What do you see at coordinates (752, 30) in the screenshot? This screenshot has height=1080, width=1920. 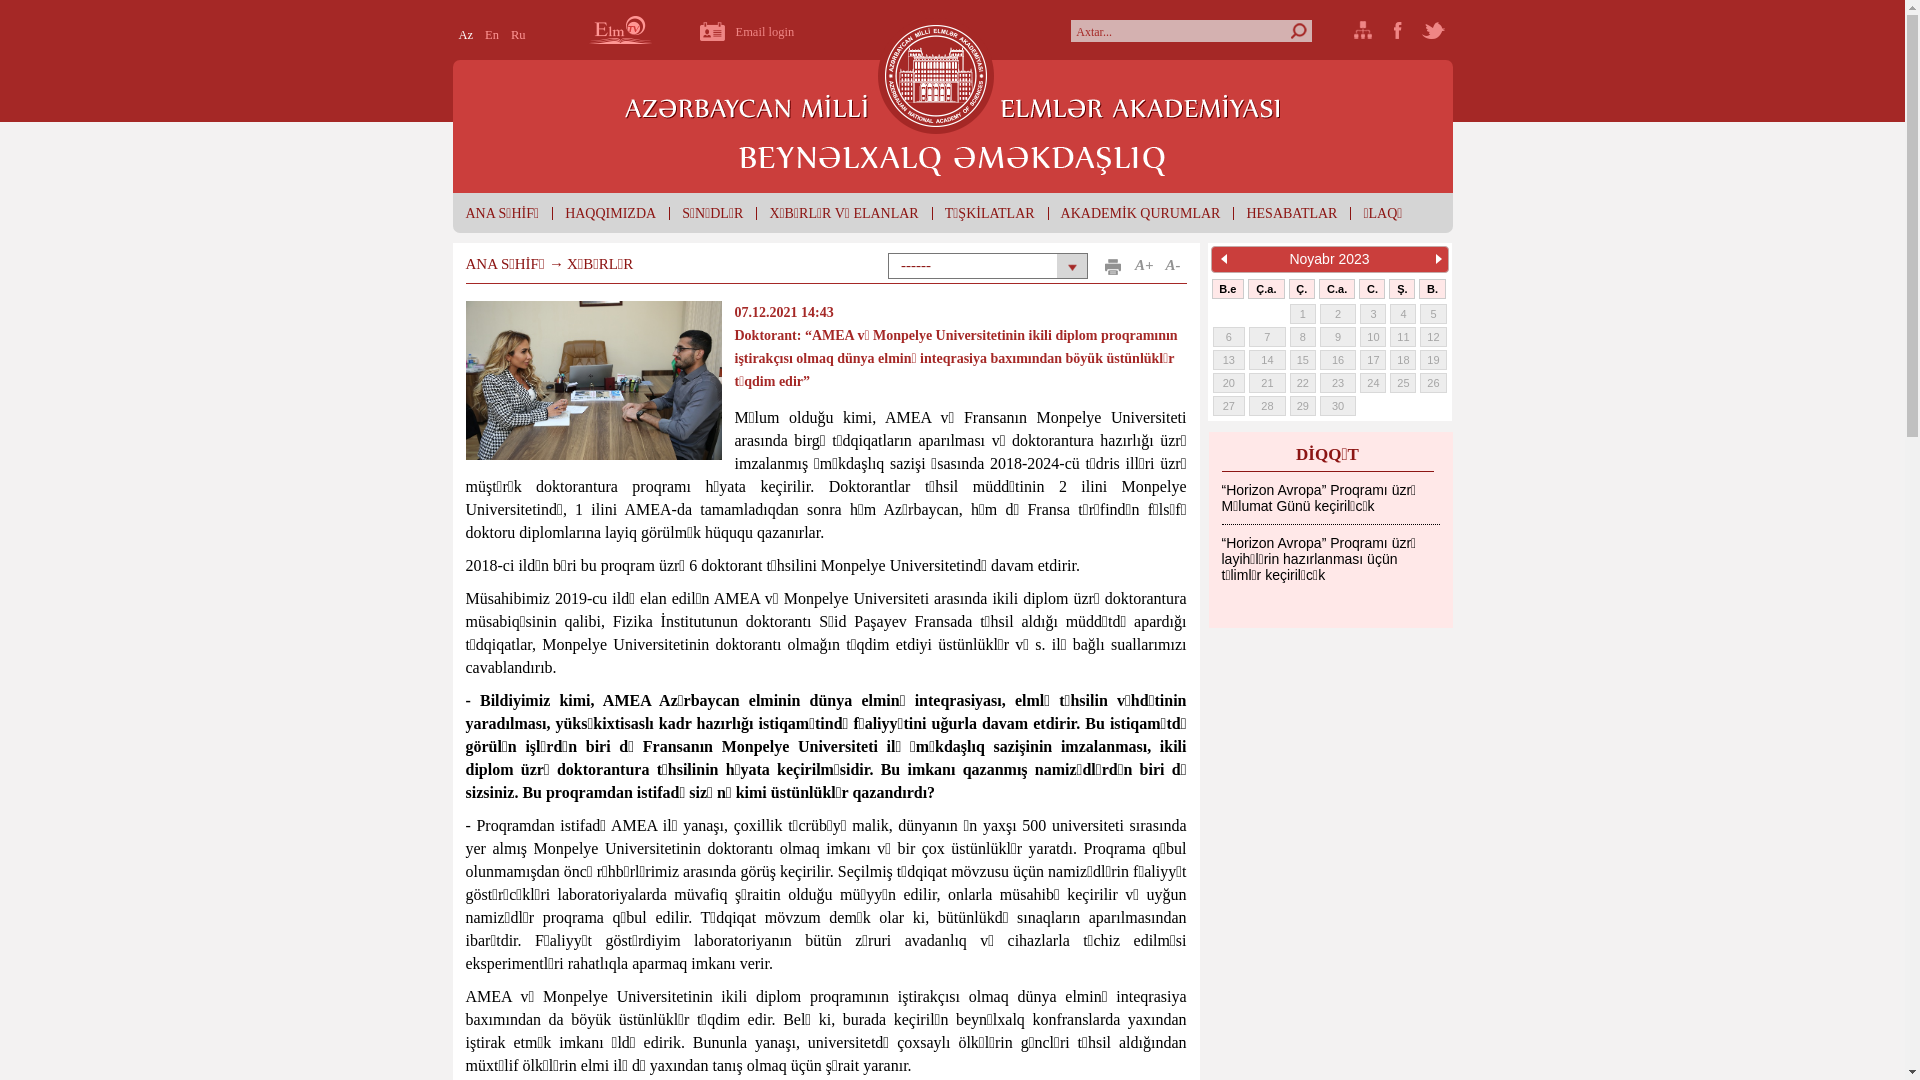 I see `Email login` at bounding box center [752, 30].